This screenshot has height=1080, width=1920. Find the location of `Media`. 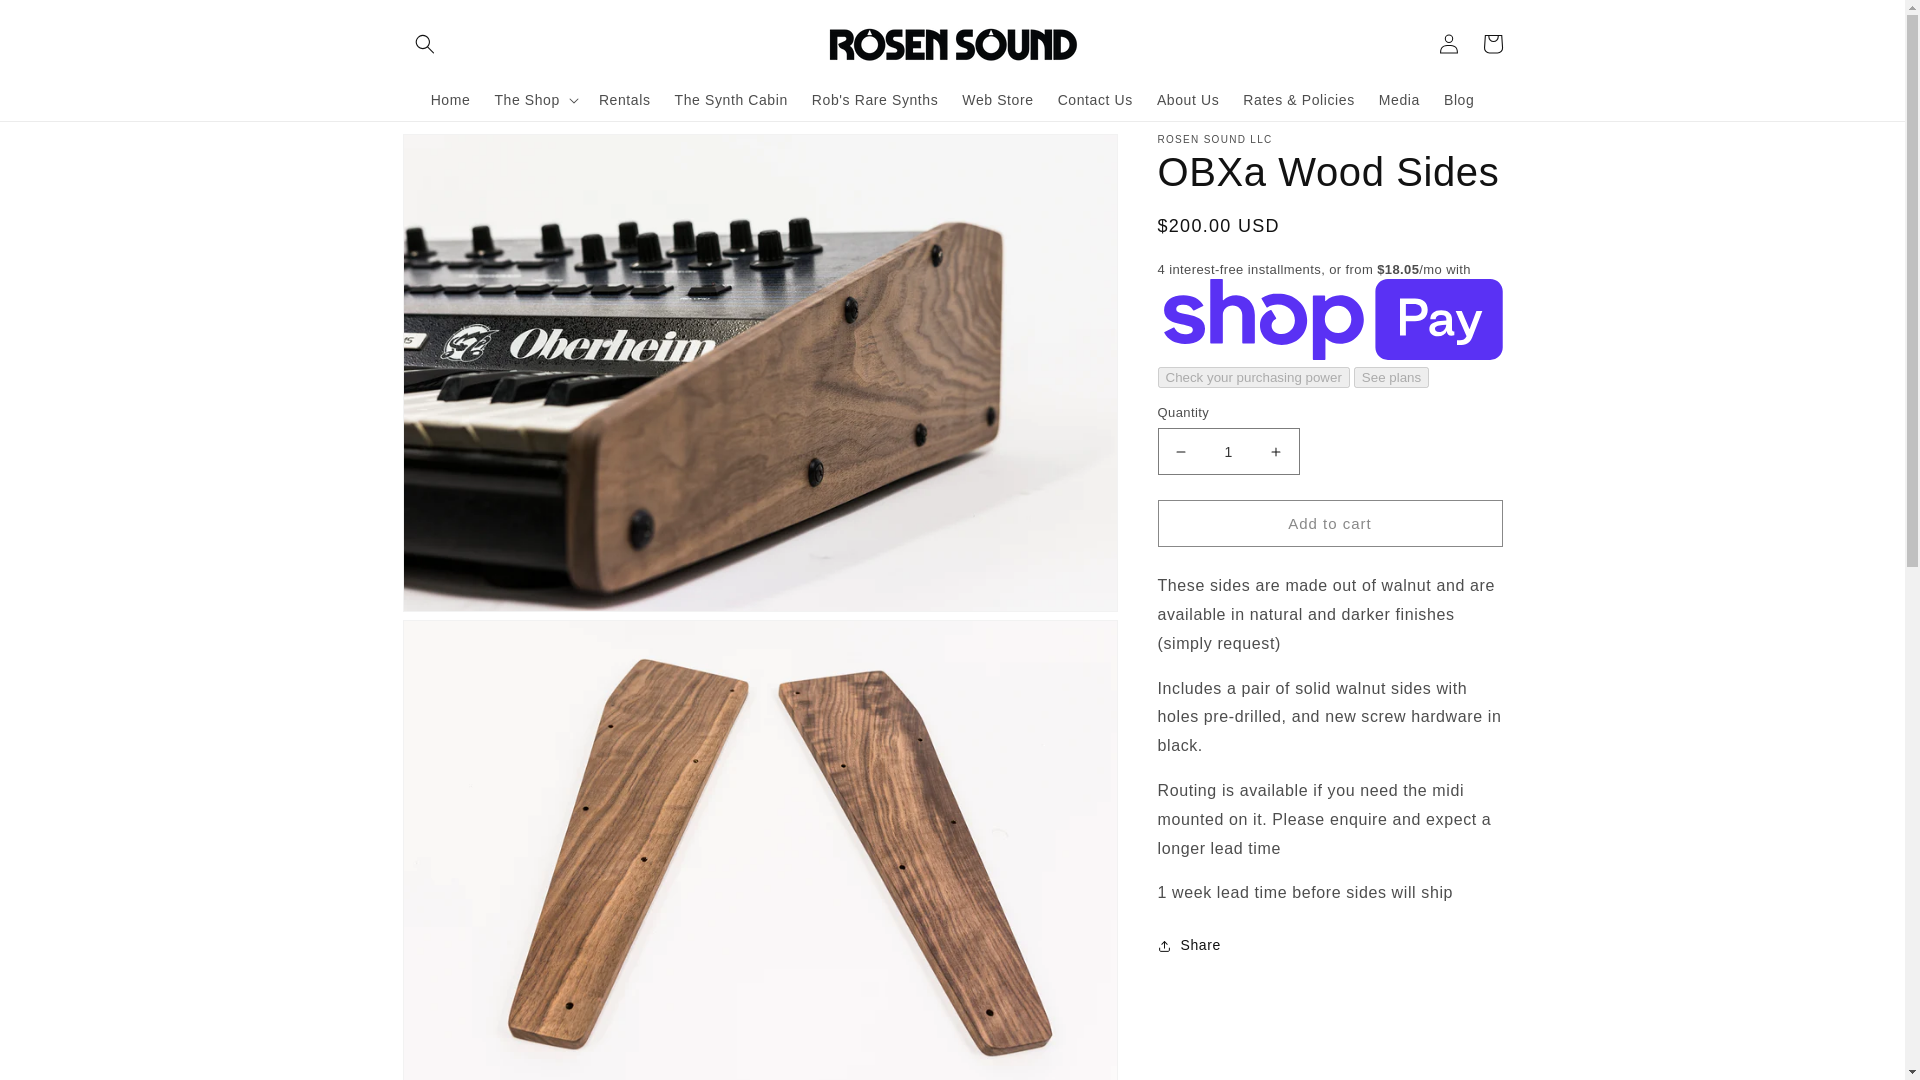

Media is located at coordinates (1400, 98).